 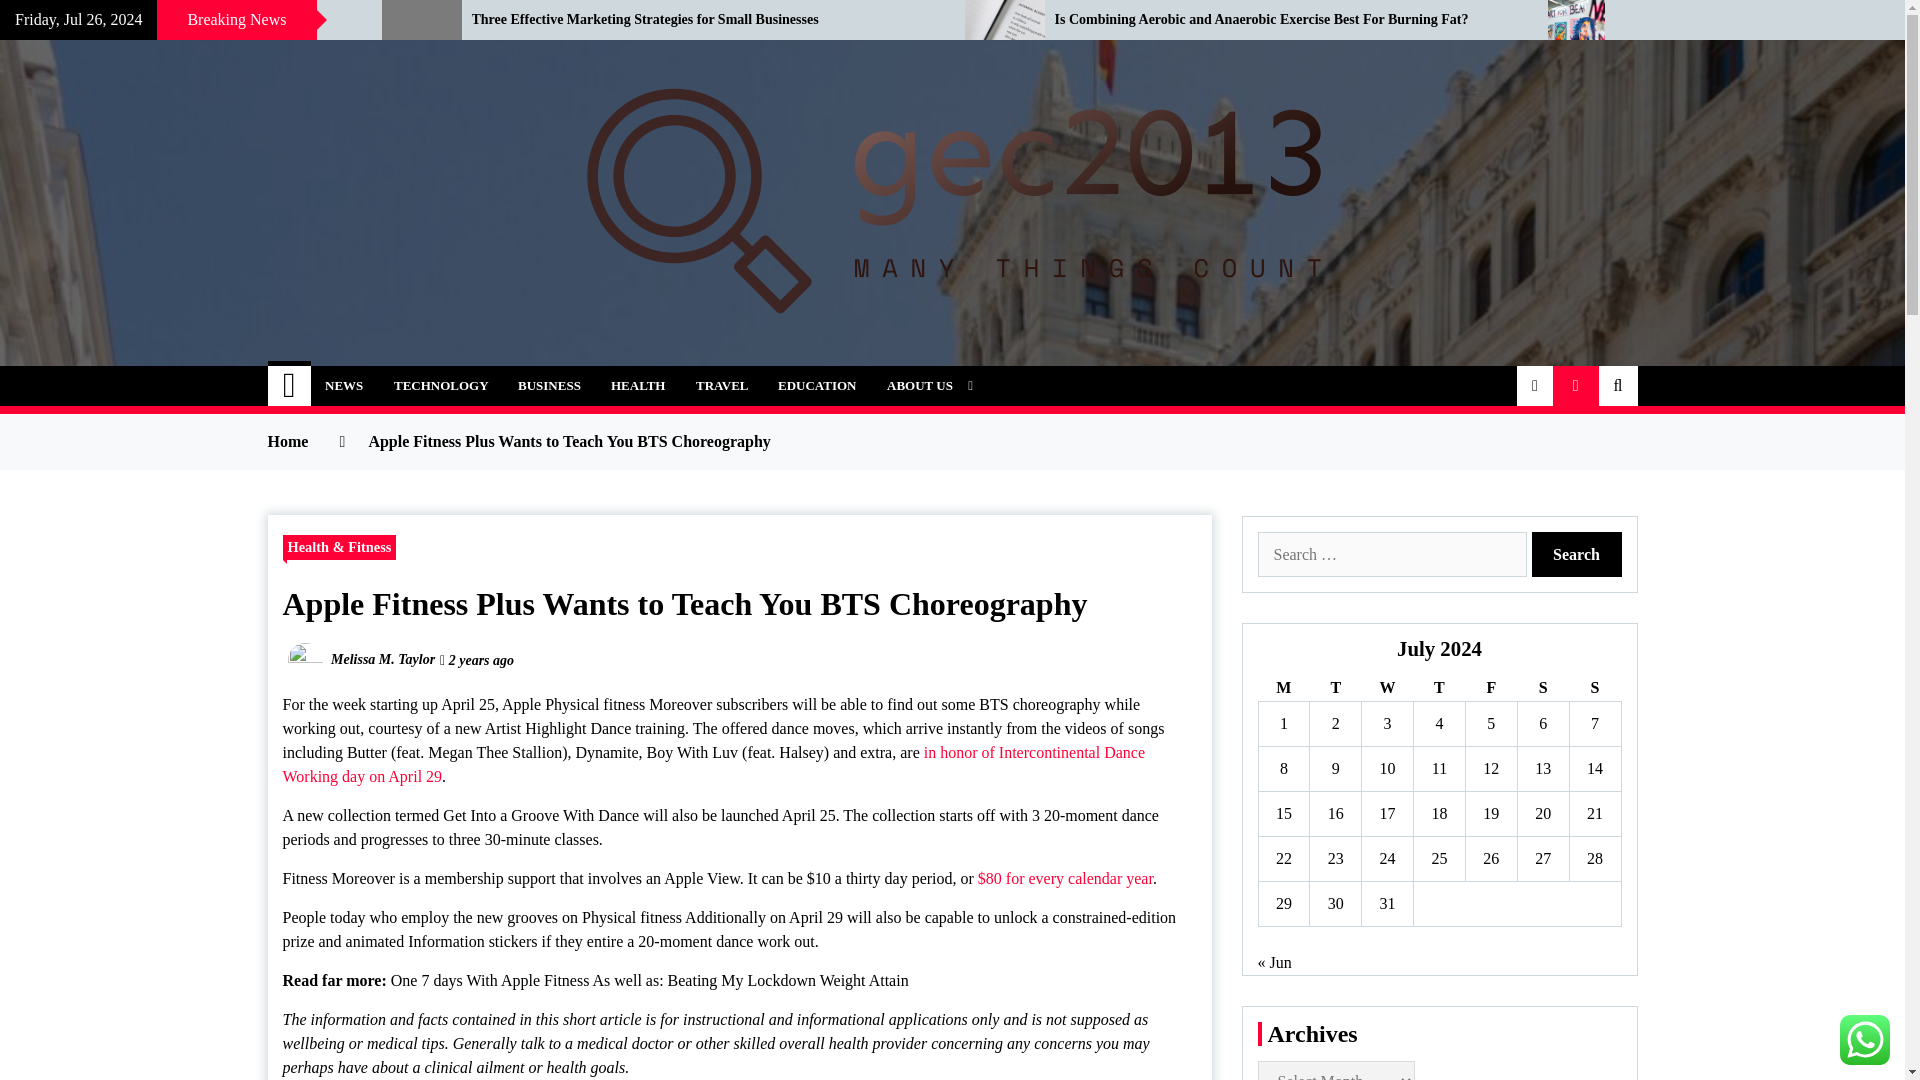 What do you see at coordinates (1335, 688) in the screenshot?
I see `Tuesday` at bounding box center [1335, 688].